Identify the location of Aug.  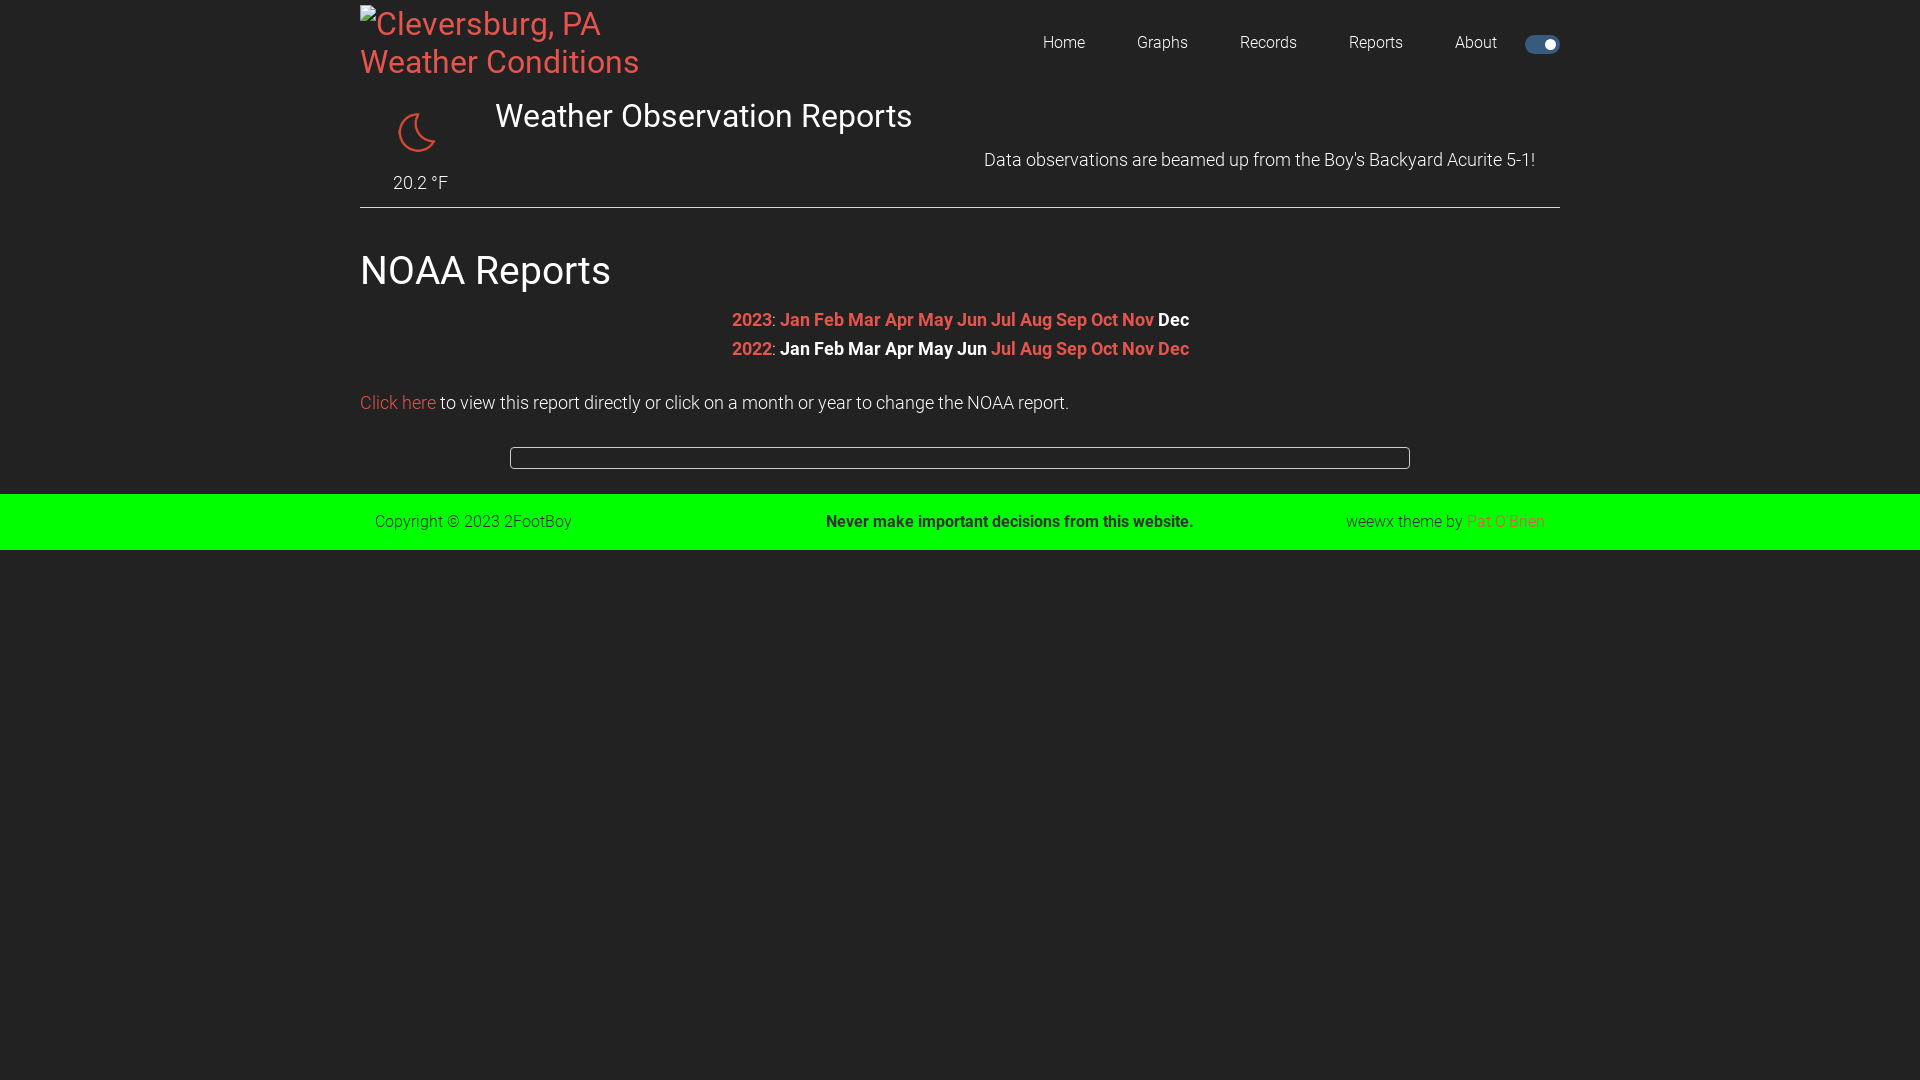
(1036, 348).